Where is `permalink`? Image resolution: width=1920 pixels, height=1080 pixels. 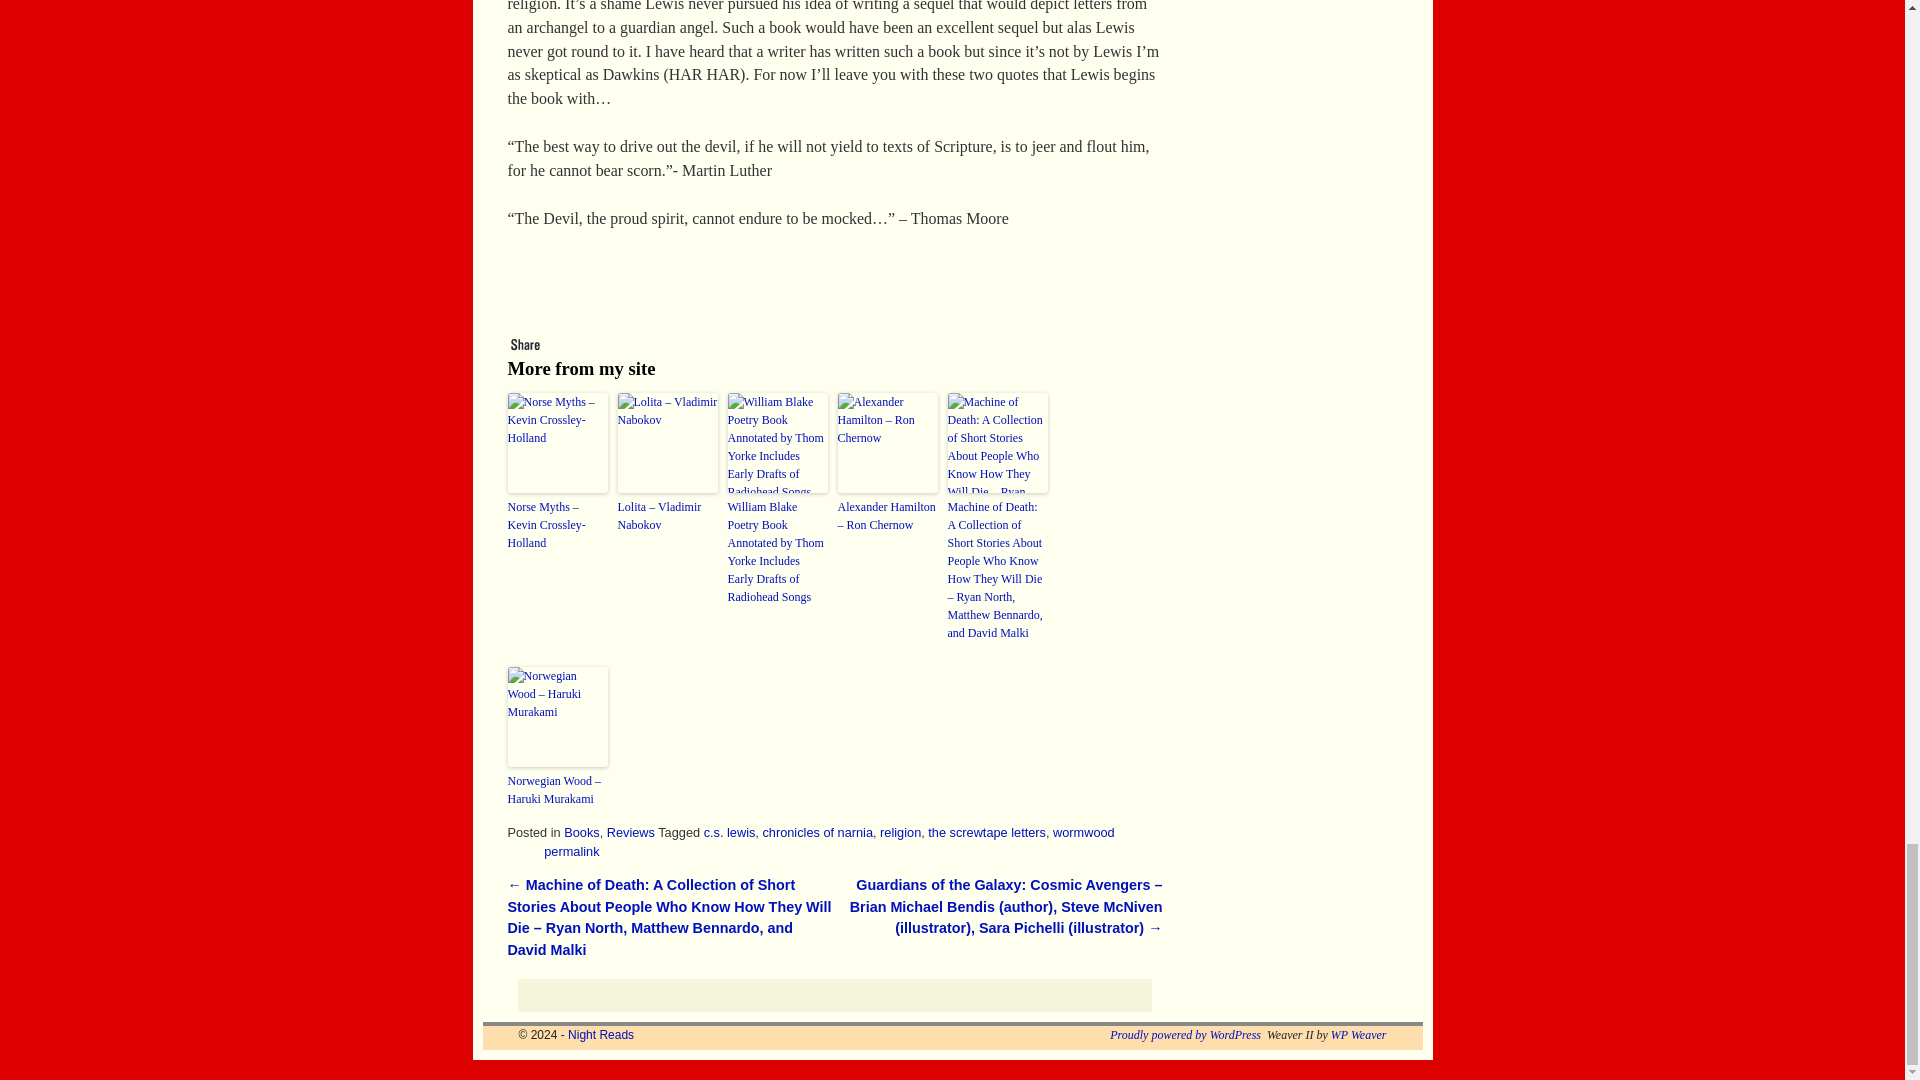 permalink is located at coordinates (571, 850).